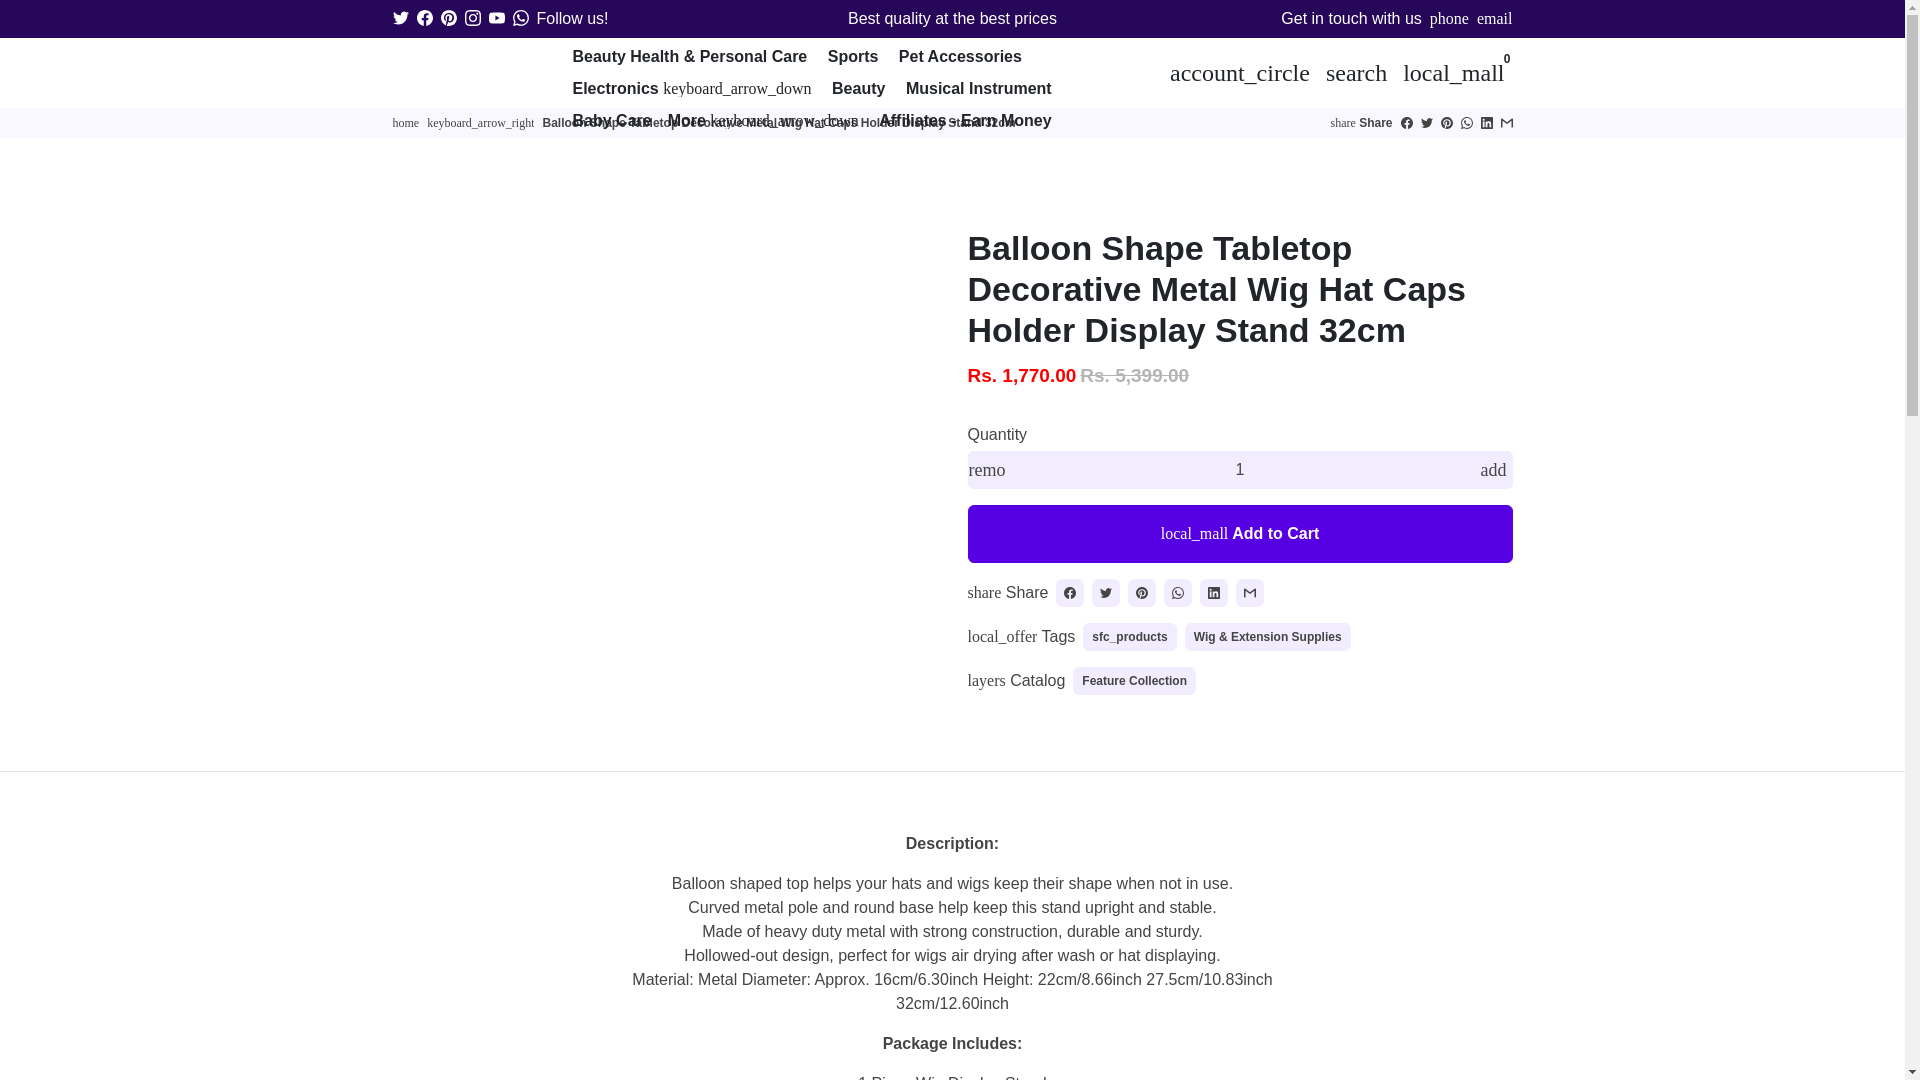 The image size is (1920, 1080). Describe the element at coordinates (424, 18) in the screenshot. I see `ikabestbuy on Facebook` at that location.